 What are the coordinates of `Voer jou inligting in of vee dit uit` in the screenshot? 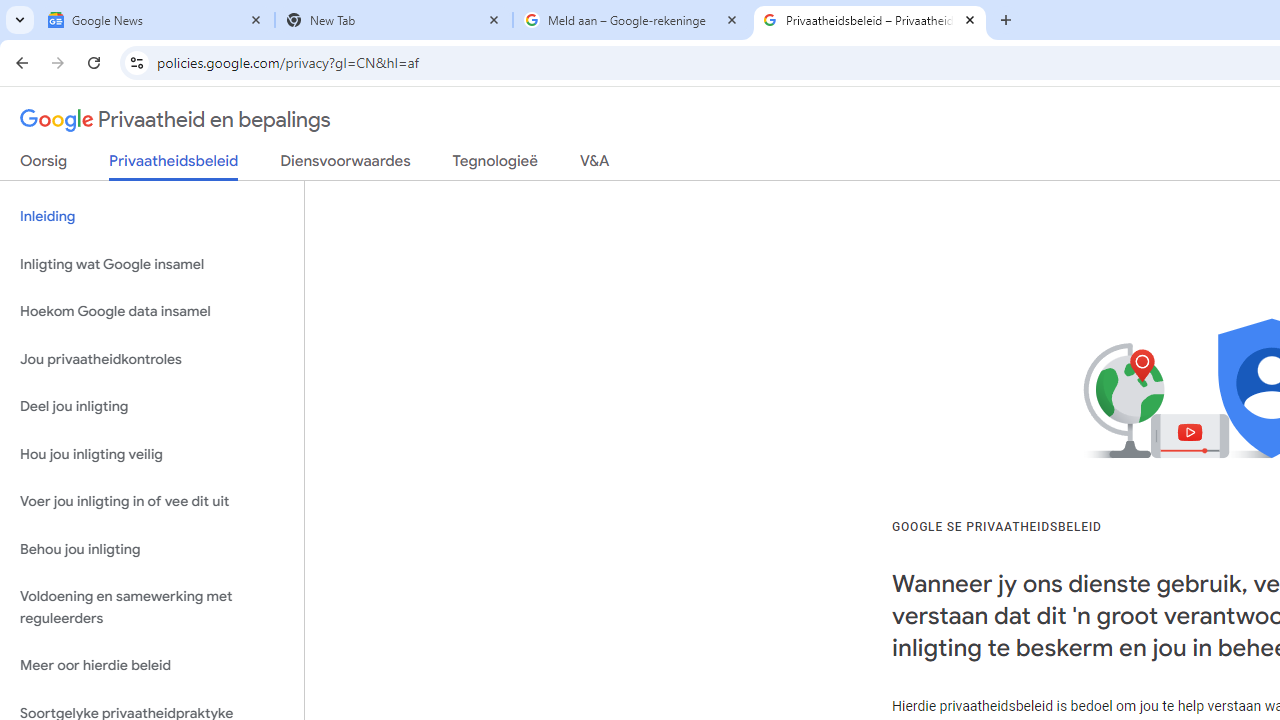 It's located at (152, 502).